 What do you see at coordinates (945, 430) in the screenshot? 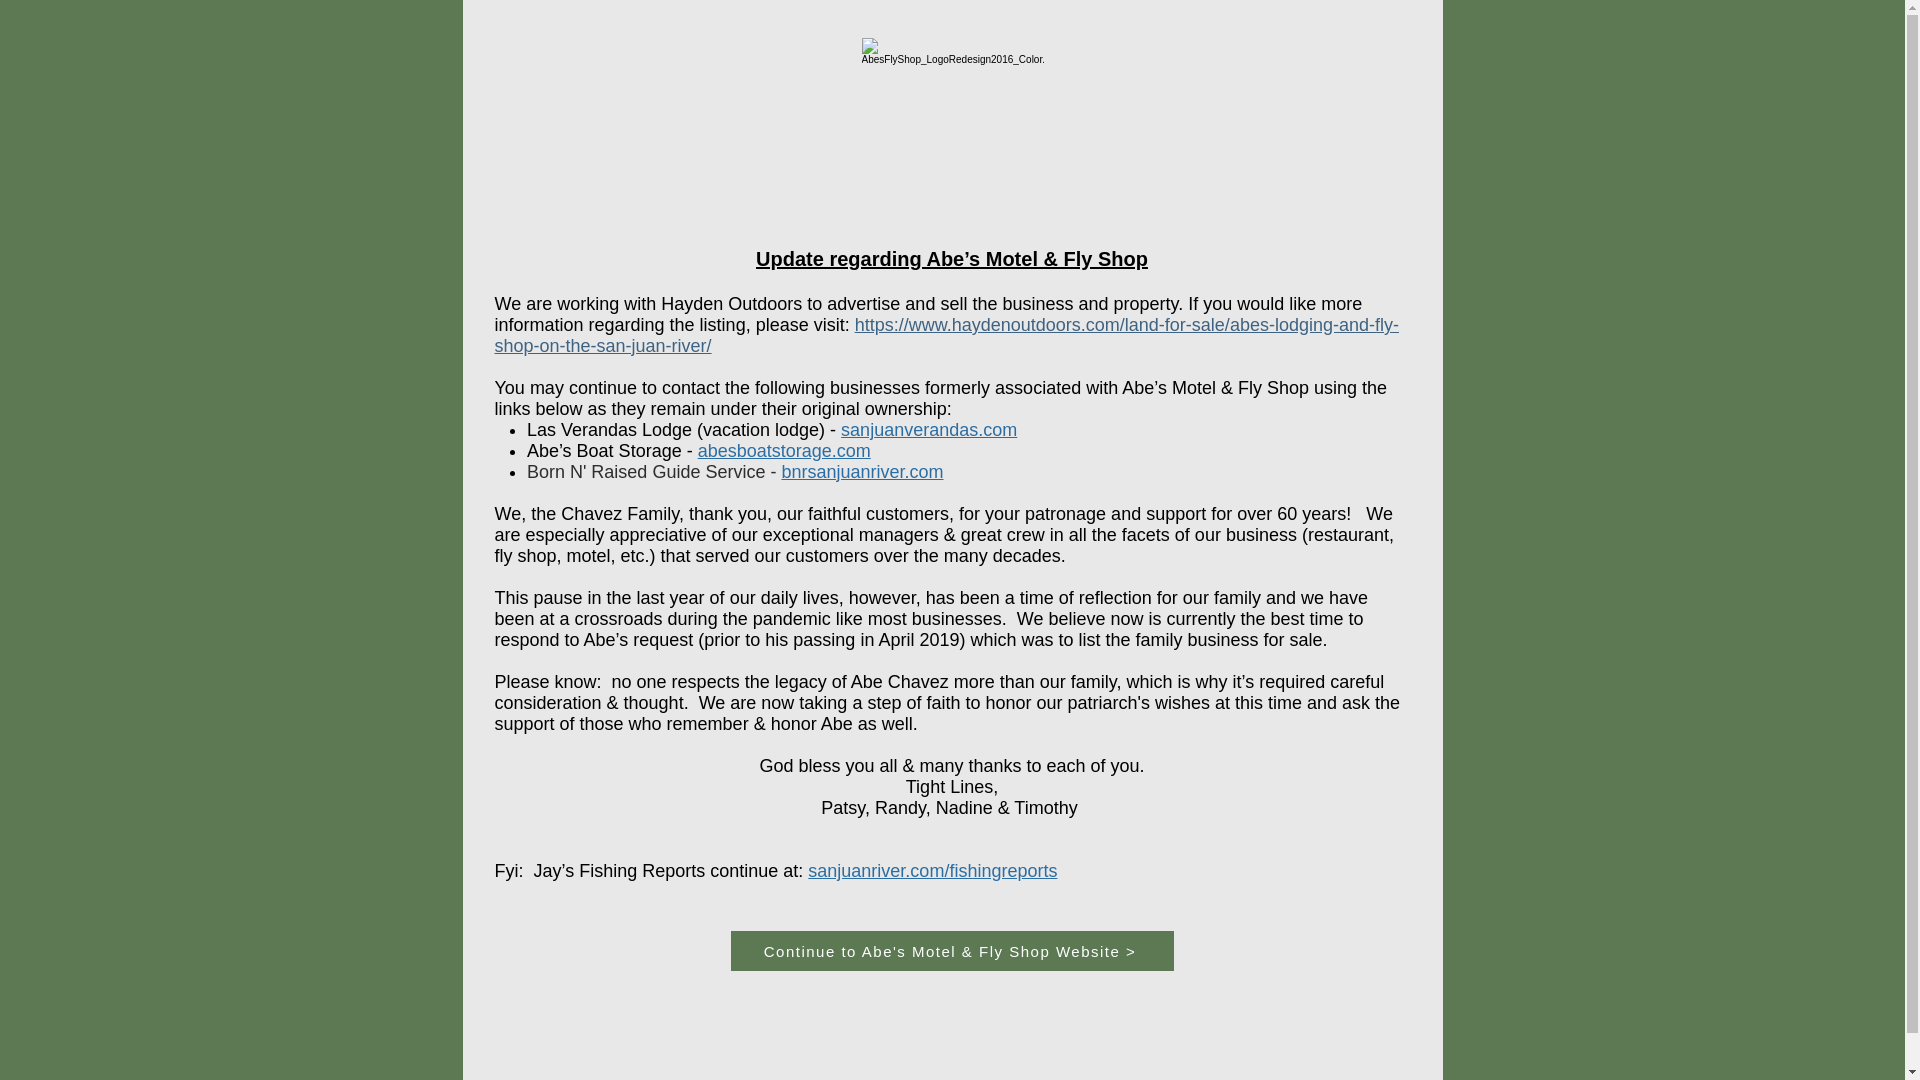
I see `uanverandas.com` at bounding box center [945, 430].